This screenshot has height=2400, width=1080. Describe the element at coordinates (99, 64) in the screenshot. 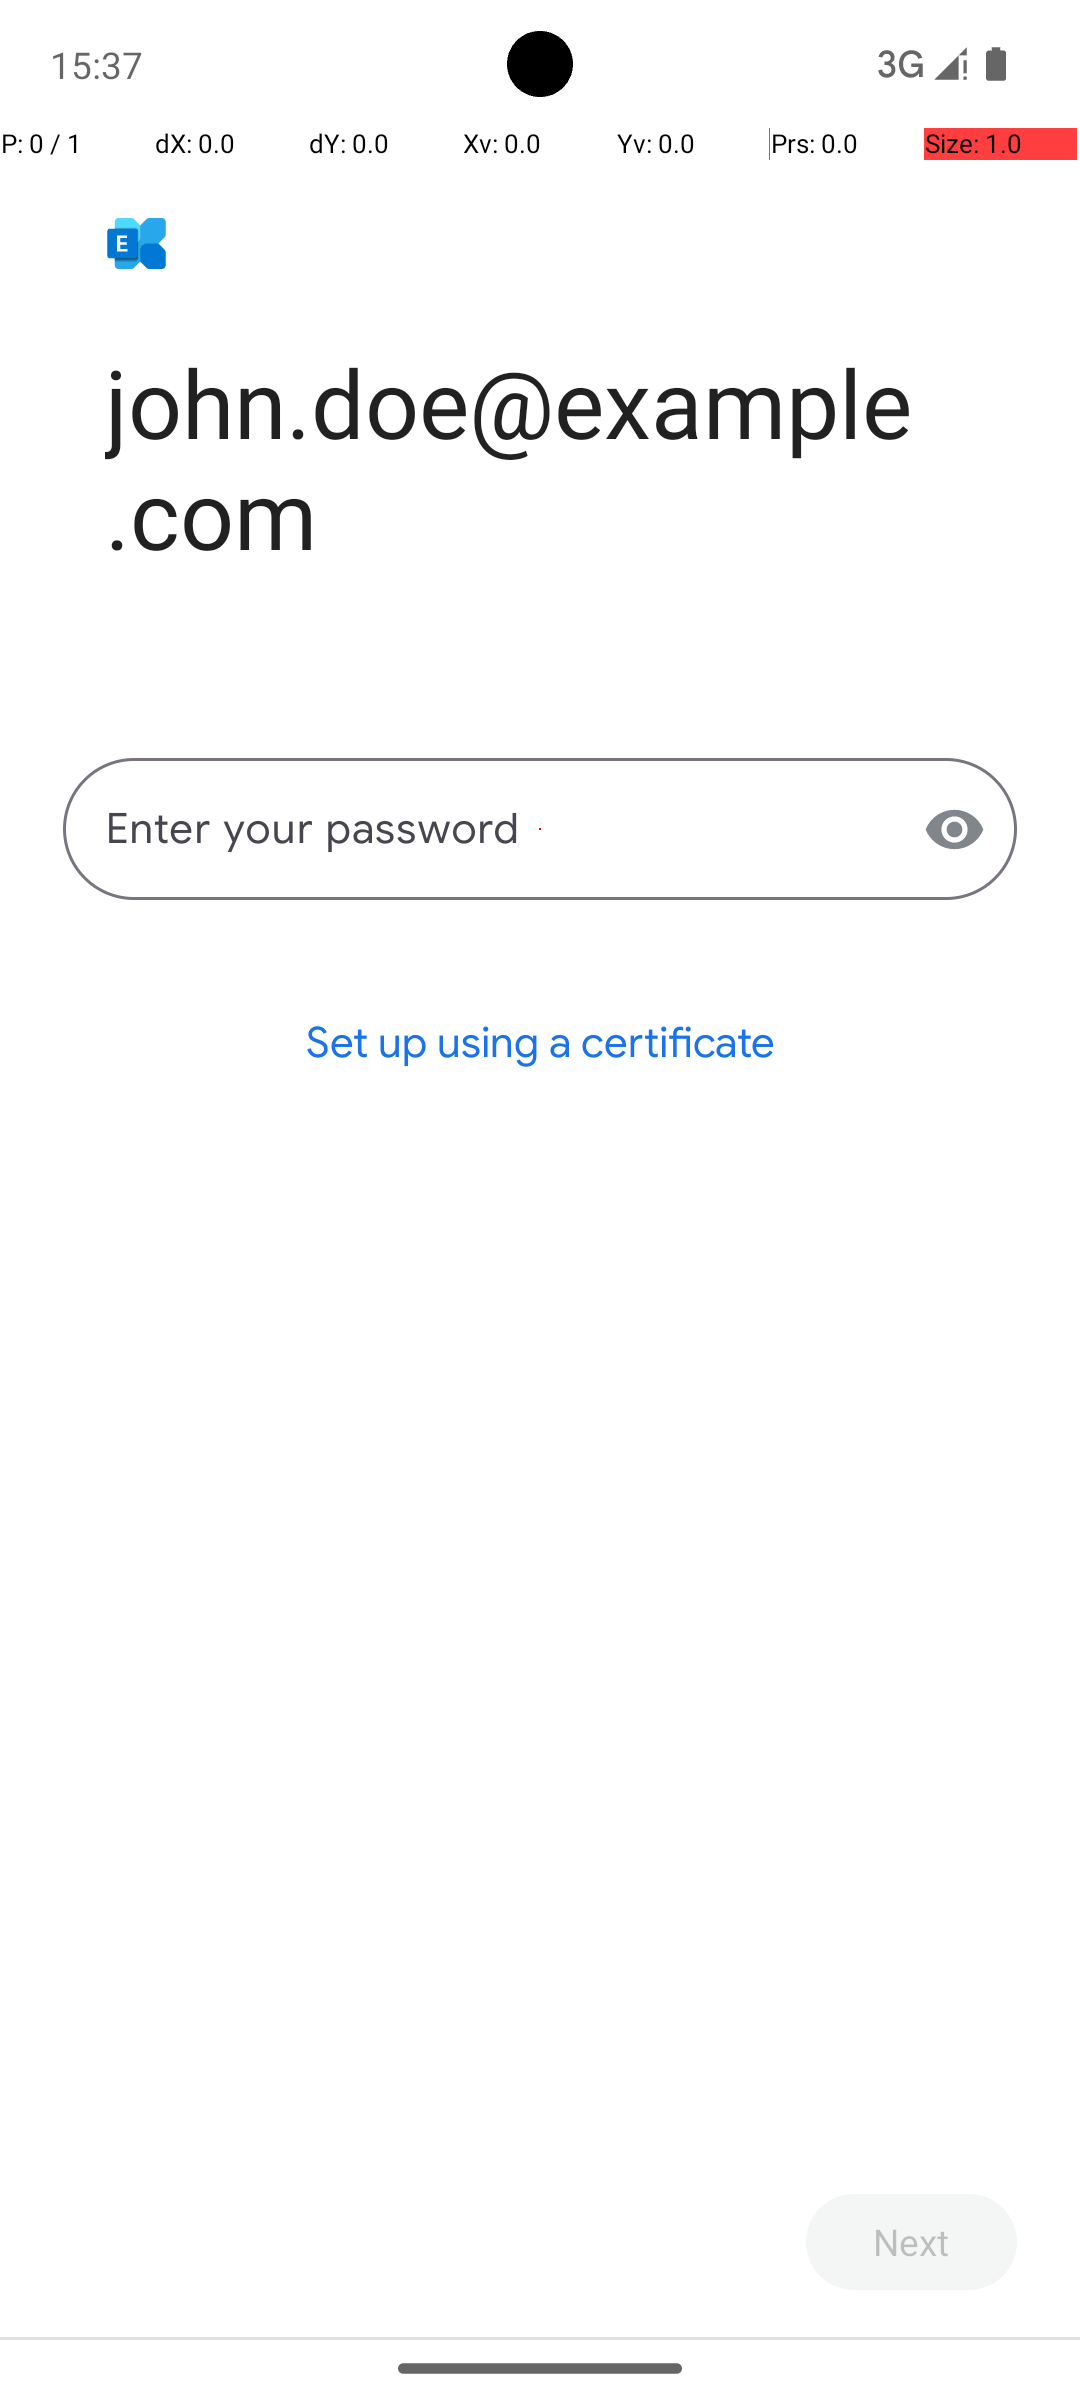

I see `15:37` at that location.